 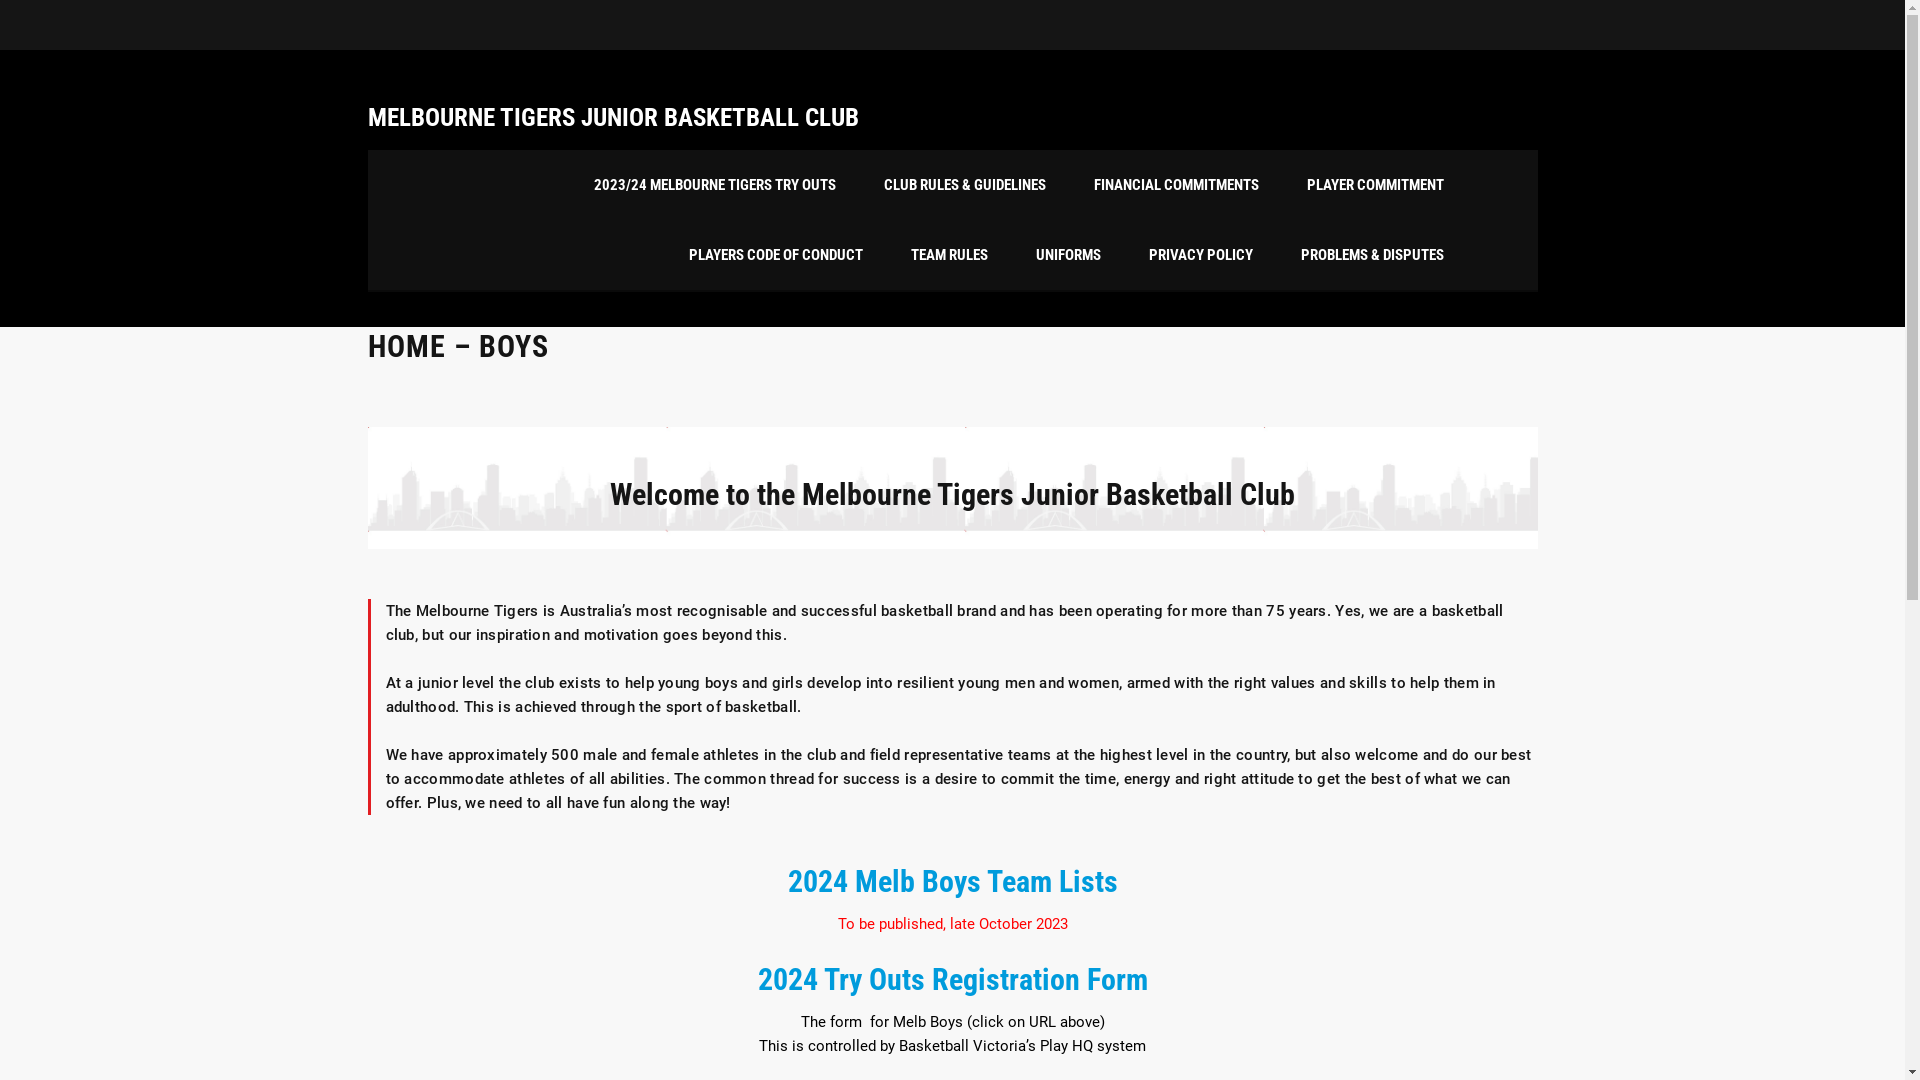 What do you see at coordinates (1176, 185) in the screenshot?
I see `FINANCIAL COMMITMENTS` at bounding box center [1176, 185].